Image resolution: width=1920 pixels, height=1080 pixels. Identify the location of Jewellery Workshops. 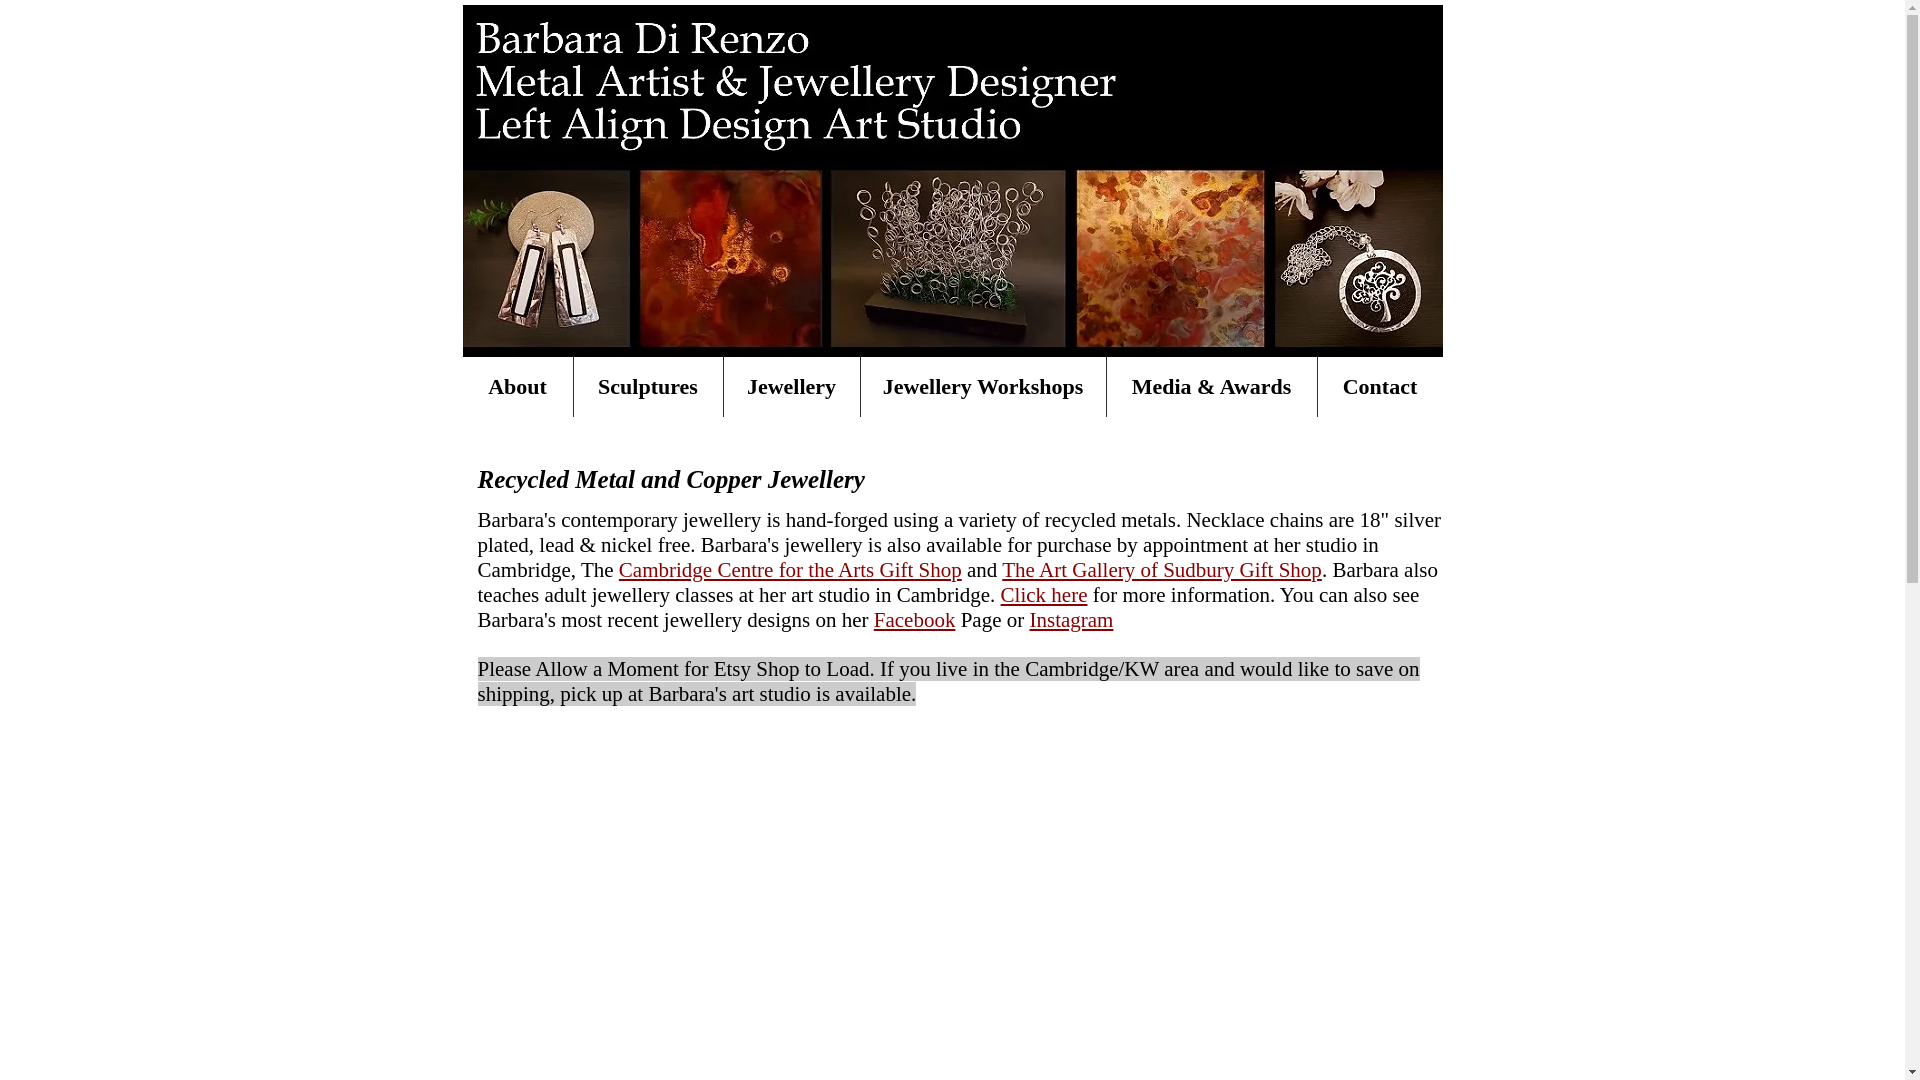
(982, 386).